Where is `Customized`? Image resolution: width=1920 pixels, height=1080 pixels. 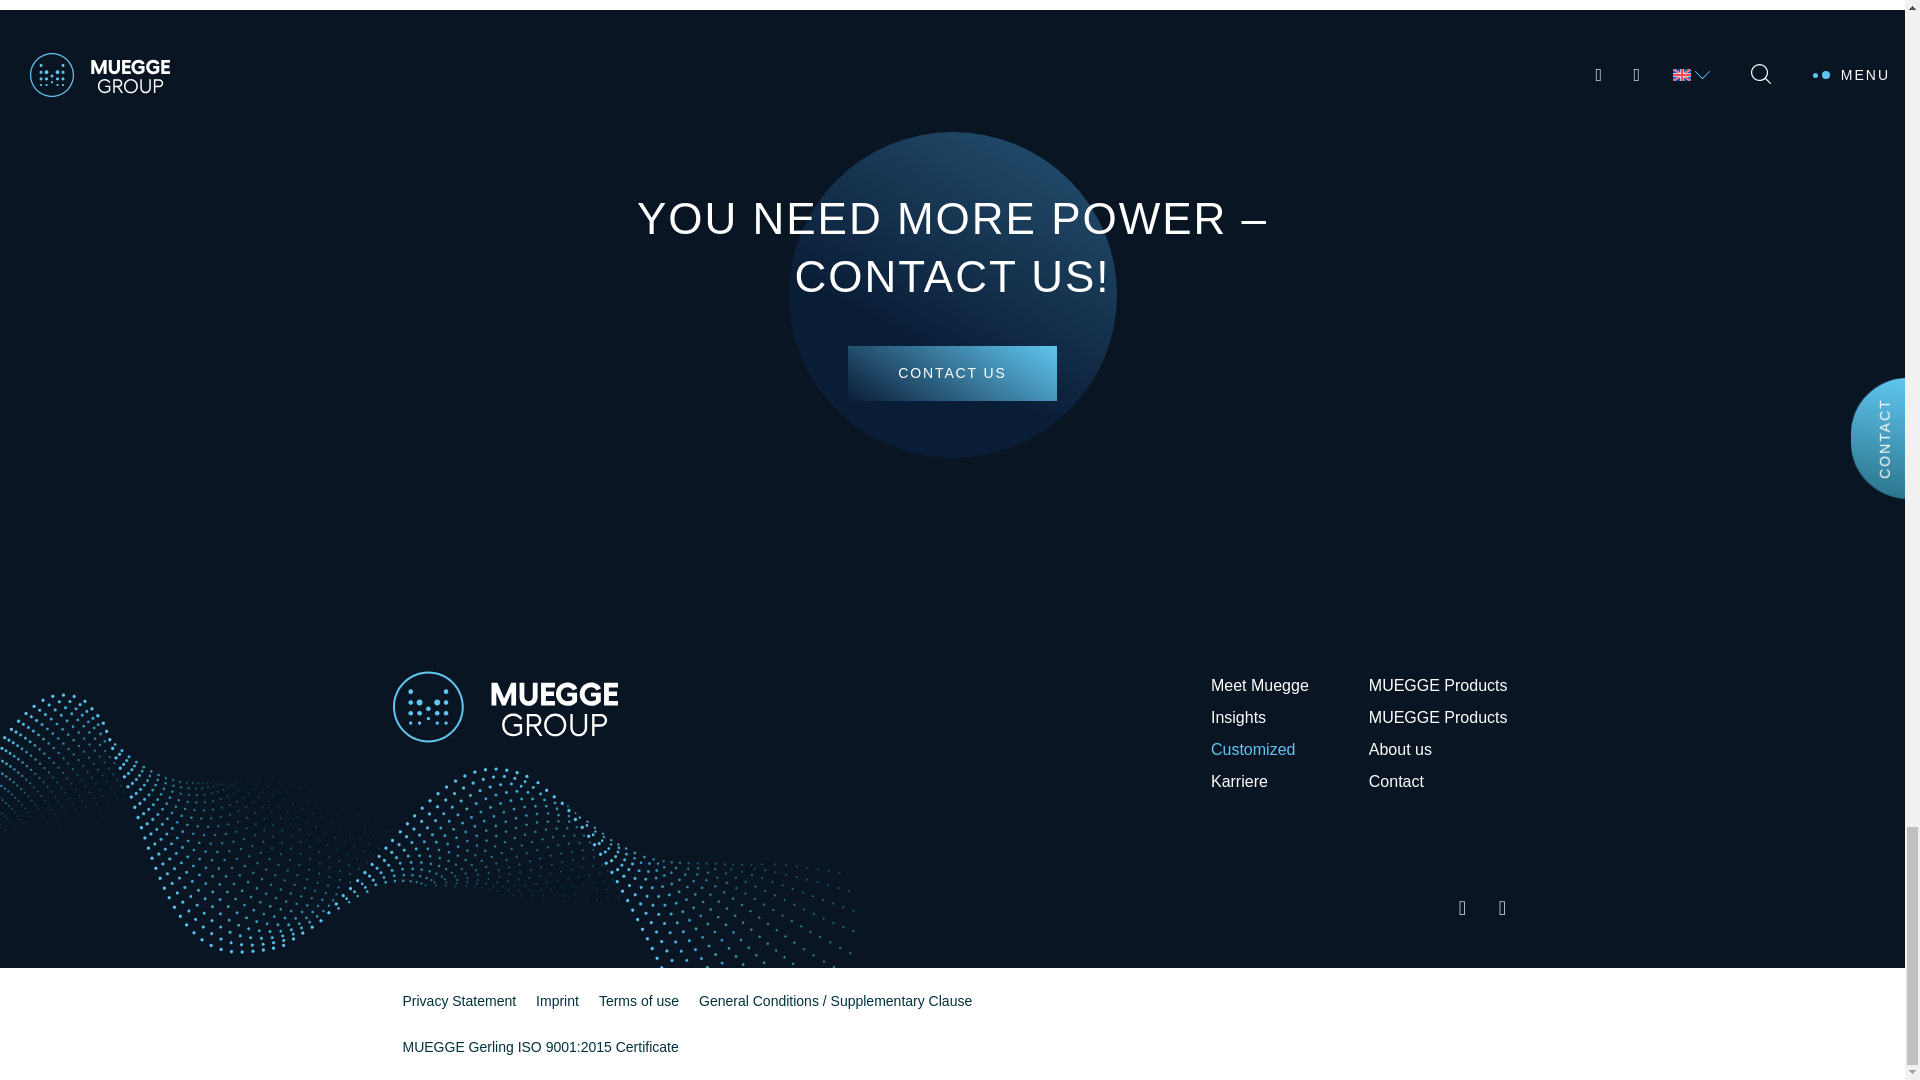
Customized is located at coordinates (1252, 750).